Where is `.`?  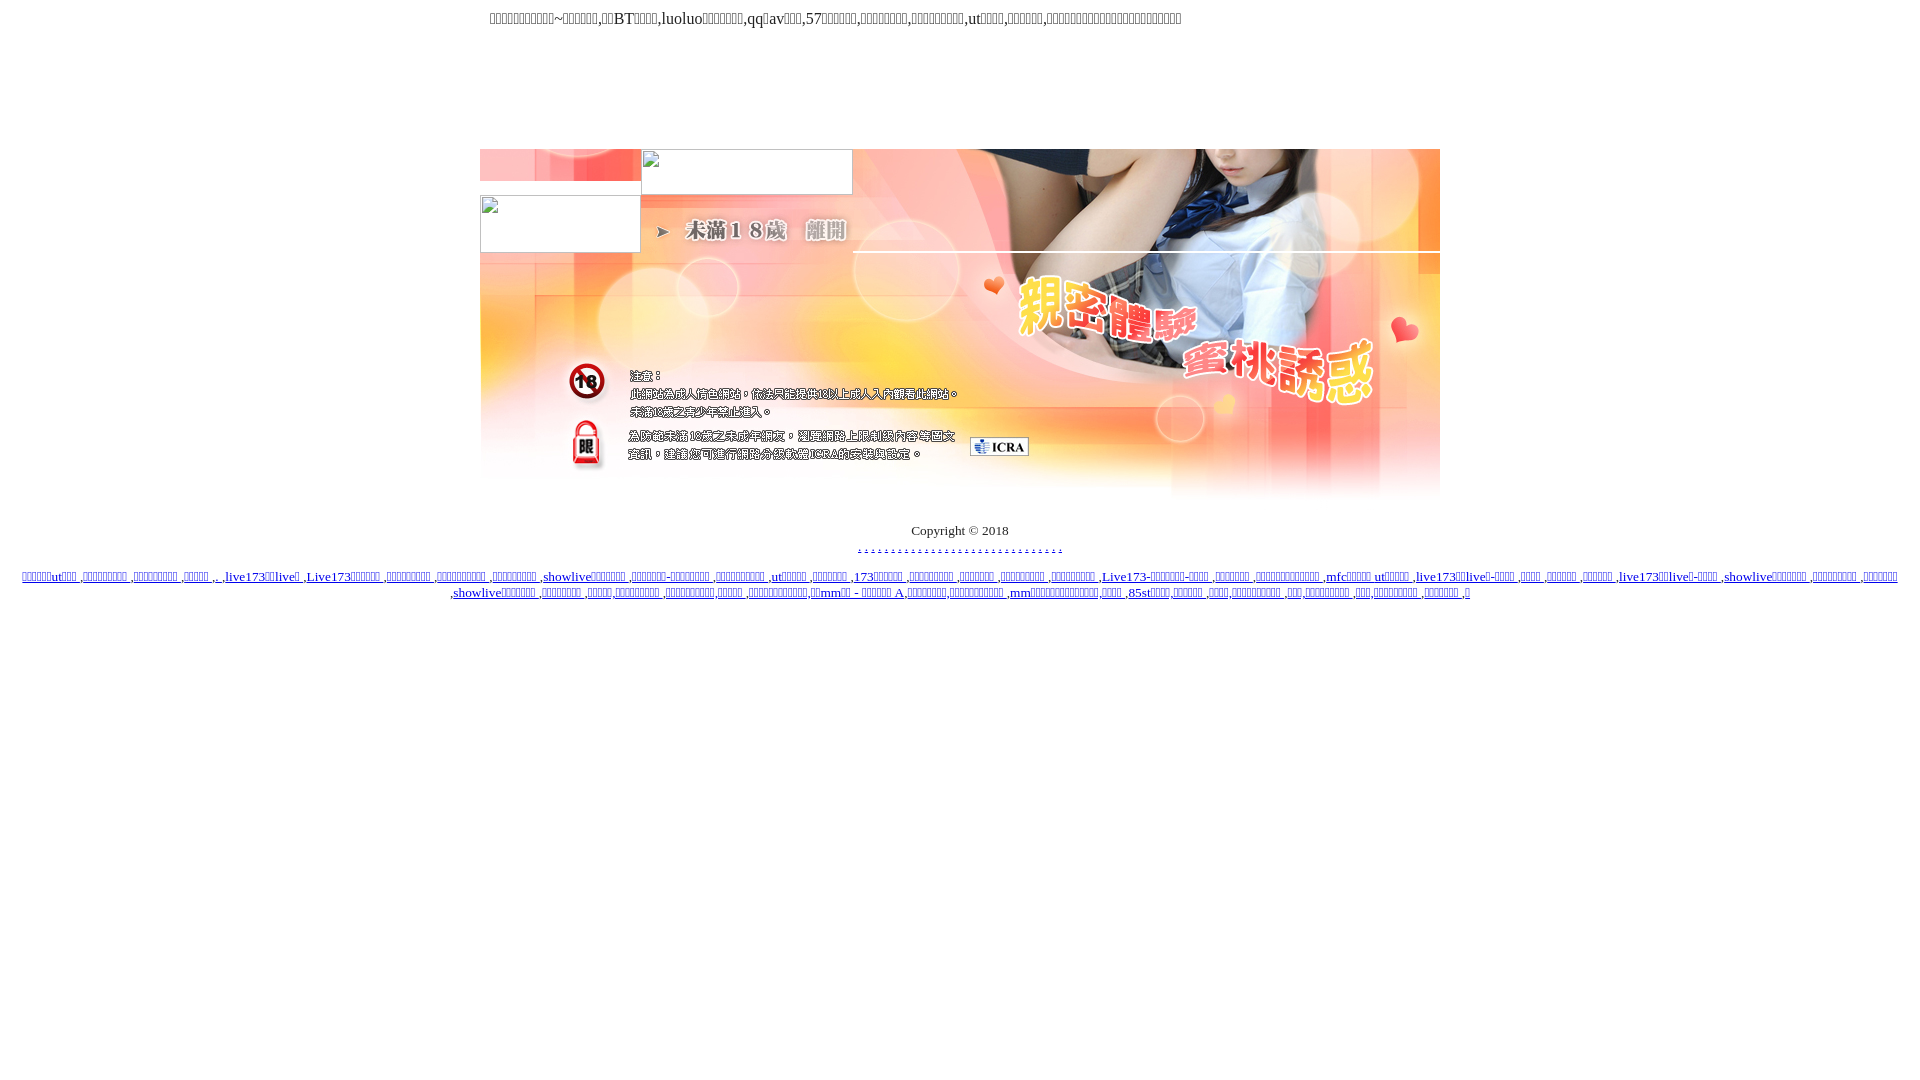
. is located at coordinates (860, 546).